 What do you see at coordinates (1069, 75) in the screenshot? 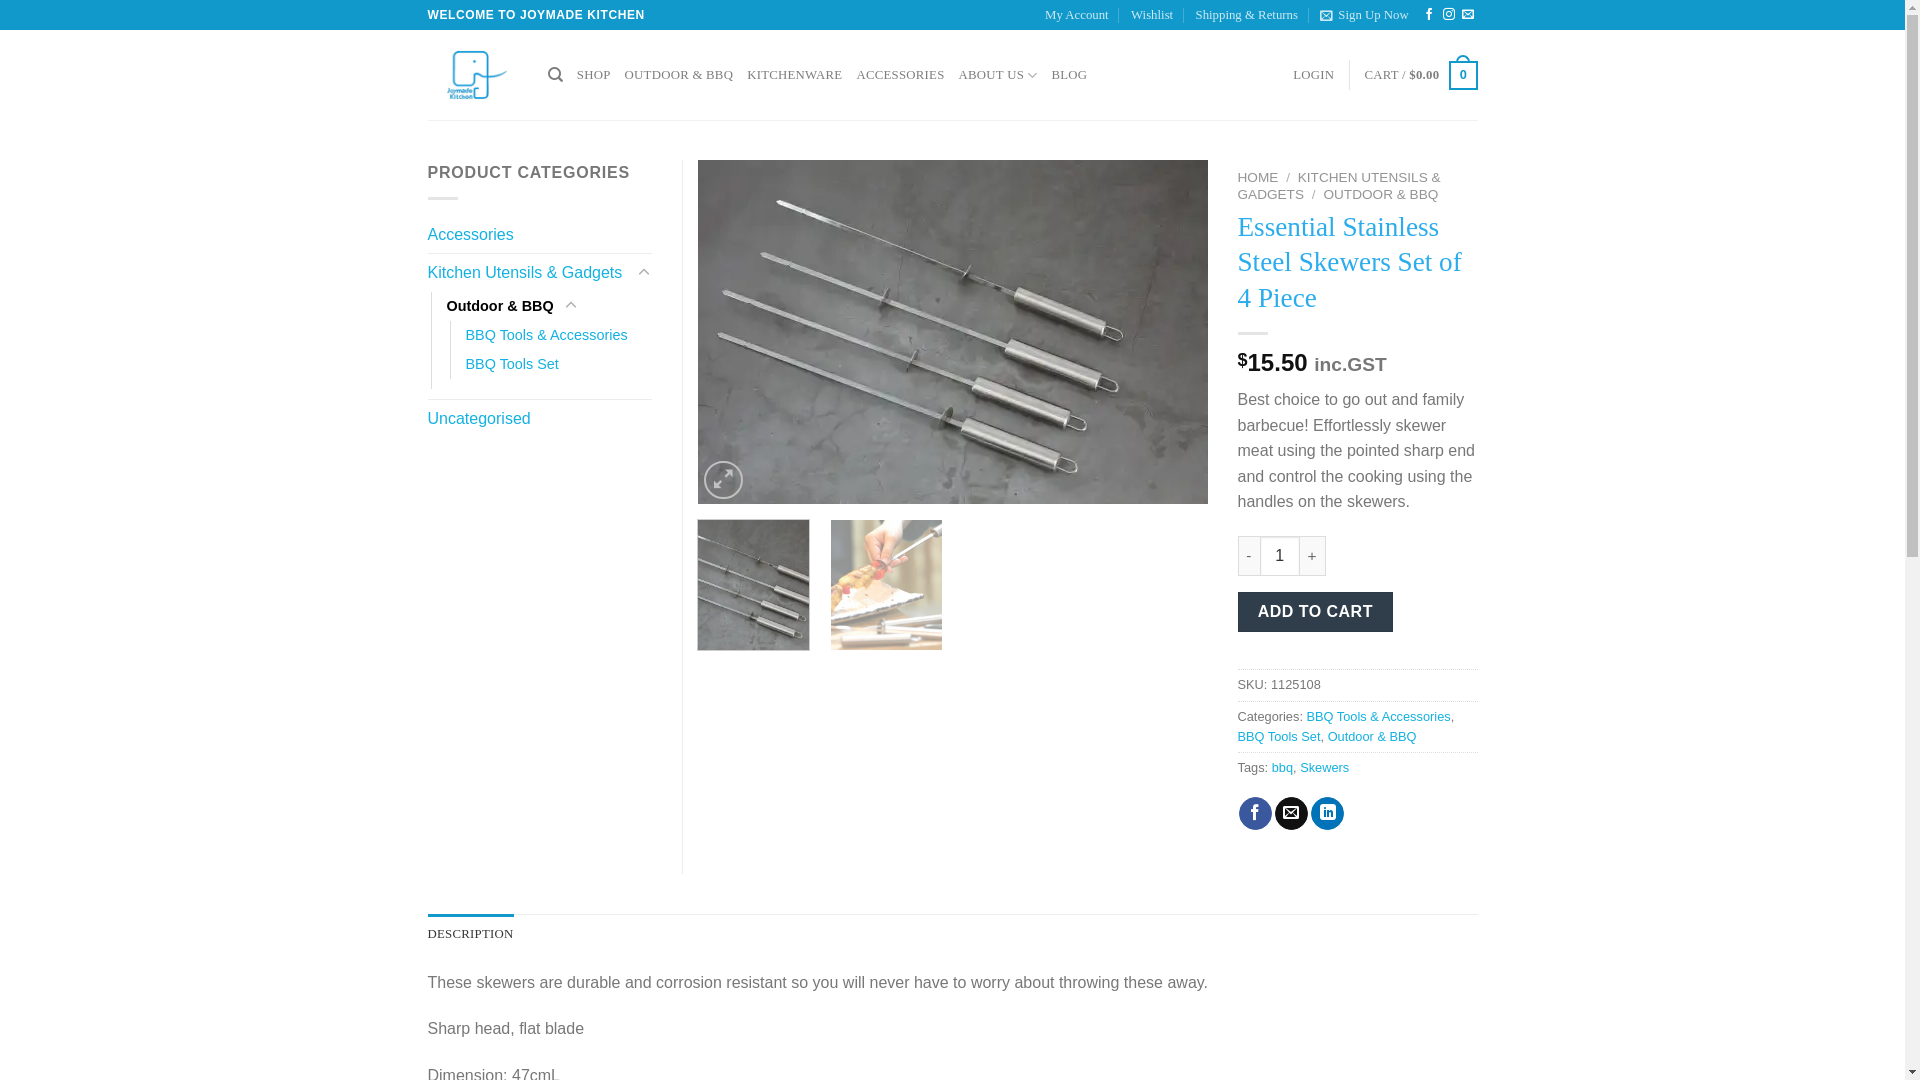
I see `BLOG` at bounding box center [1069, 75].